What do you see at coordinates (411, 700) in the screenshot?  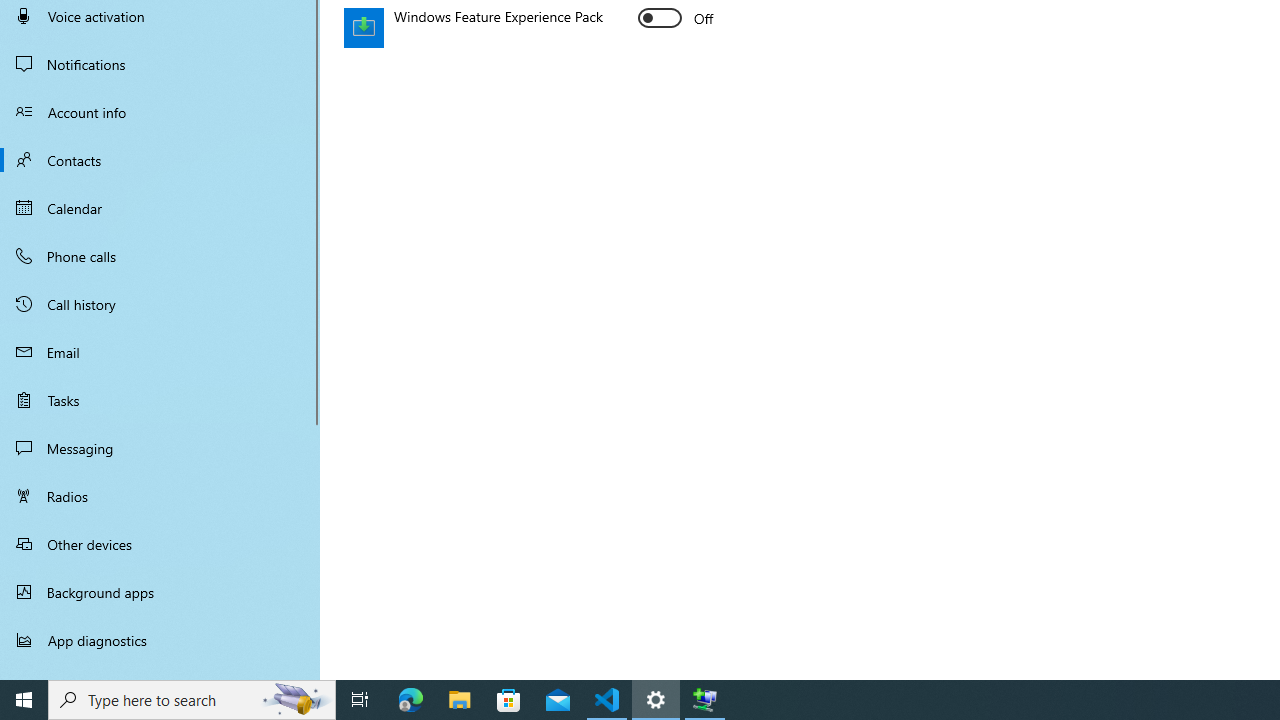 I see `Microsoft Edge` at bounding box center [411, 700].